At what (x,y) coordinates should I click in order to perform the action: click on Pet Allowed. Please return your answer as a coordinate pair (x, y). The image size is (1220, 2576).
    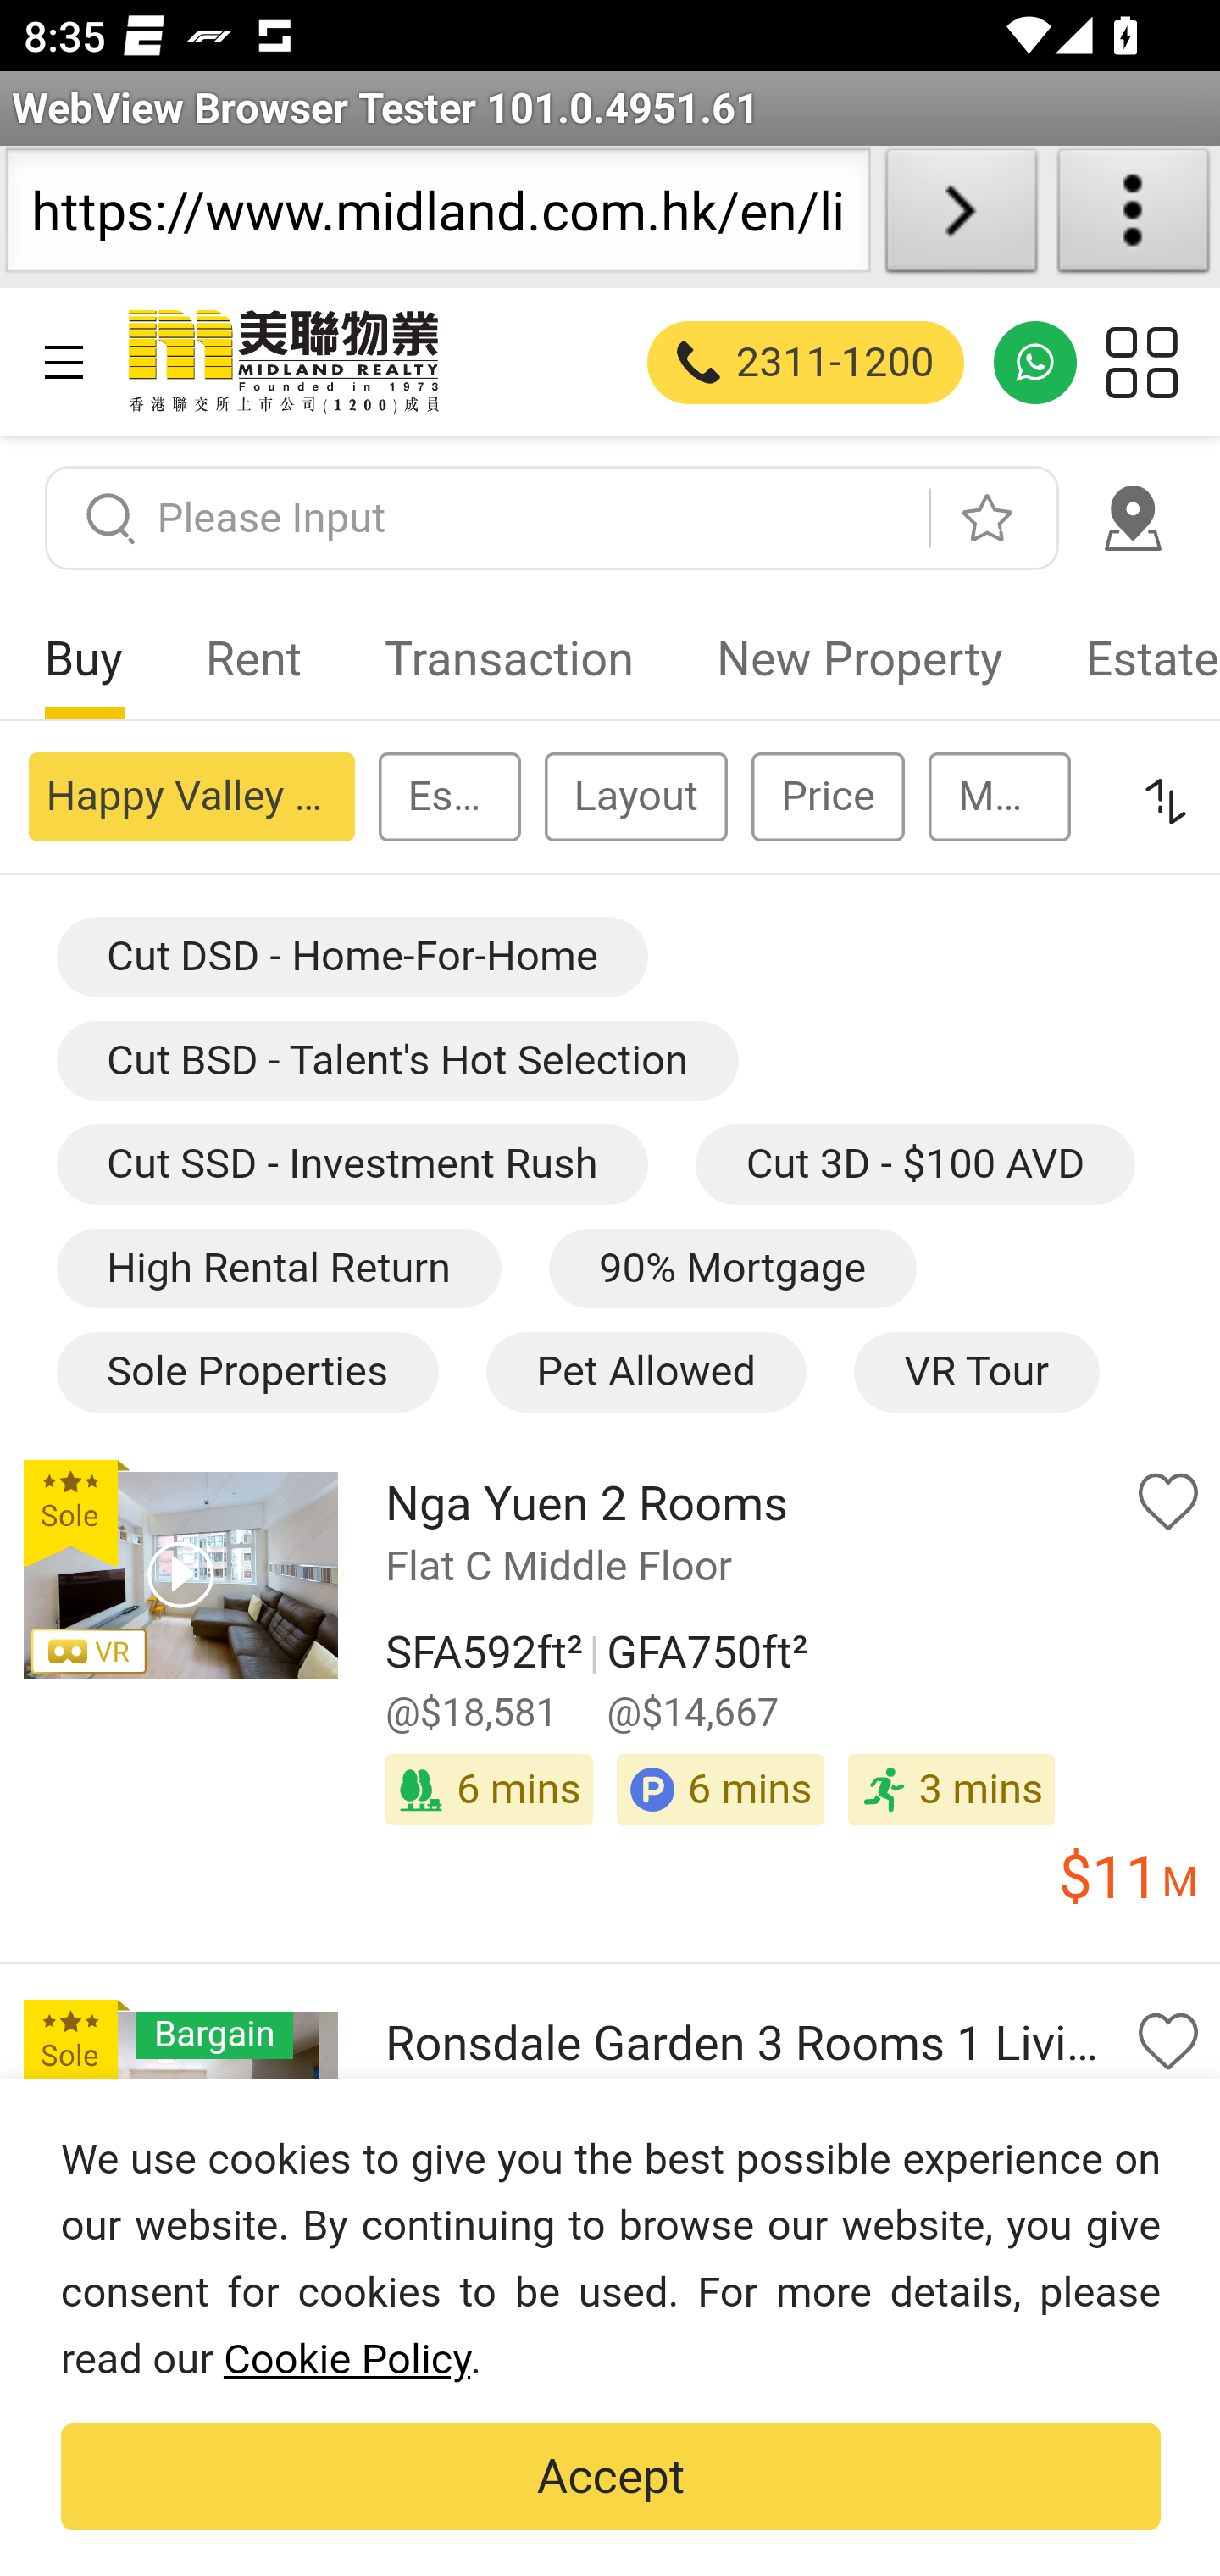
    Looking at the image, I should click on (644, 1373).